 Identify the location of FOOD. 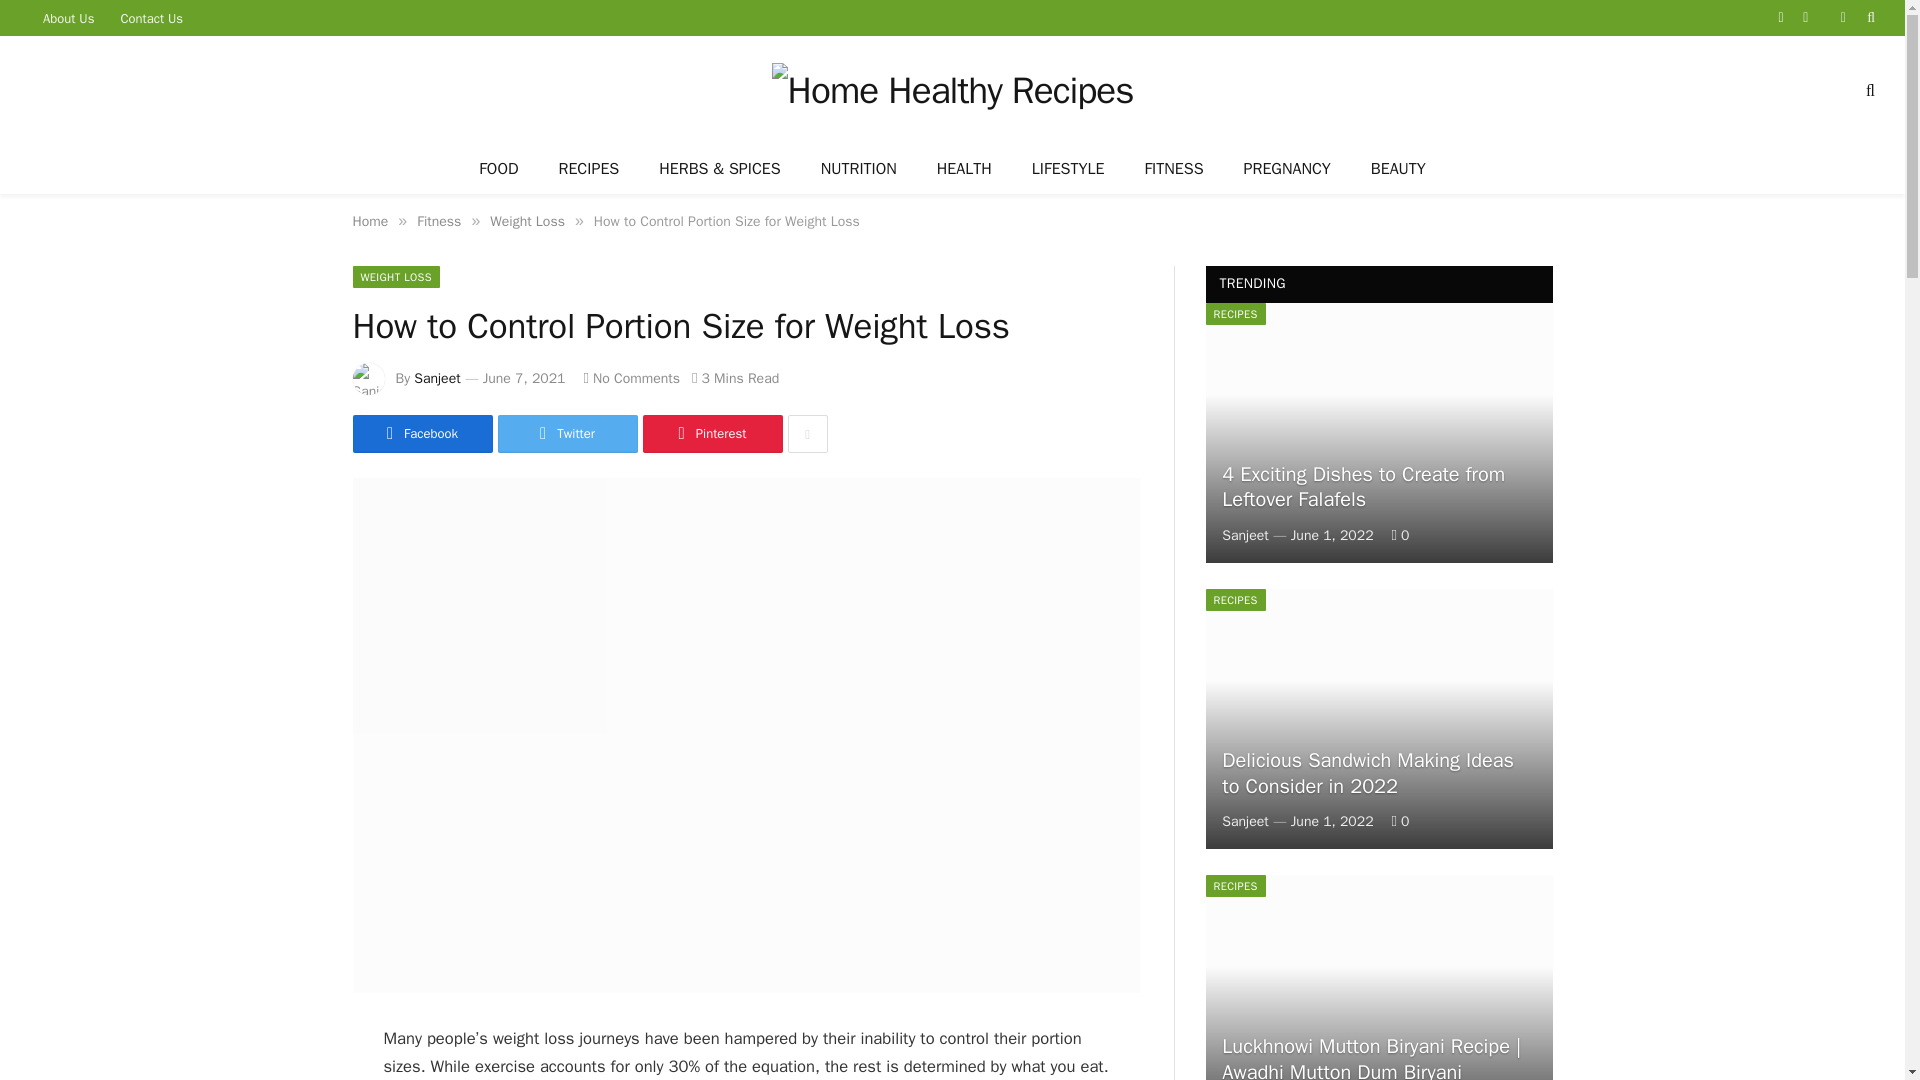
(498, 170).